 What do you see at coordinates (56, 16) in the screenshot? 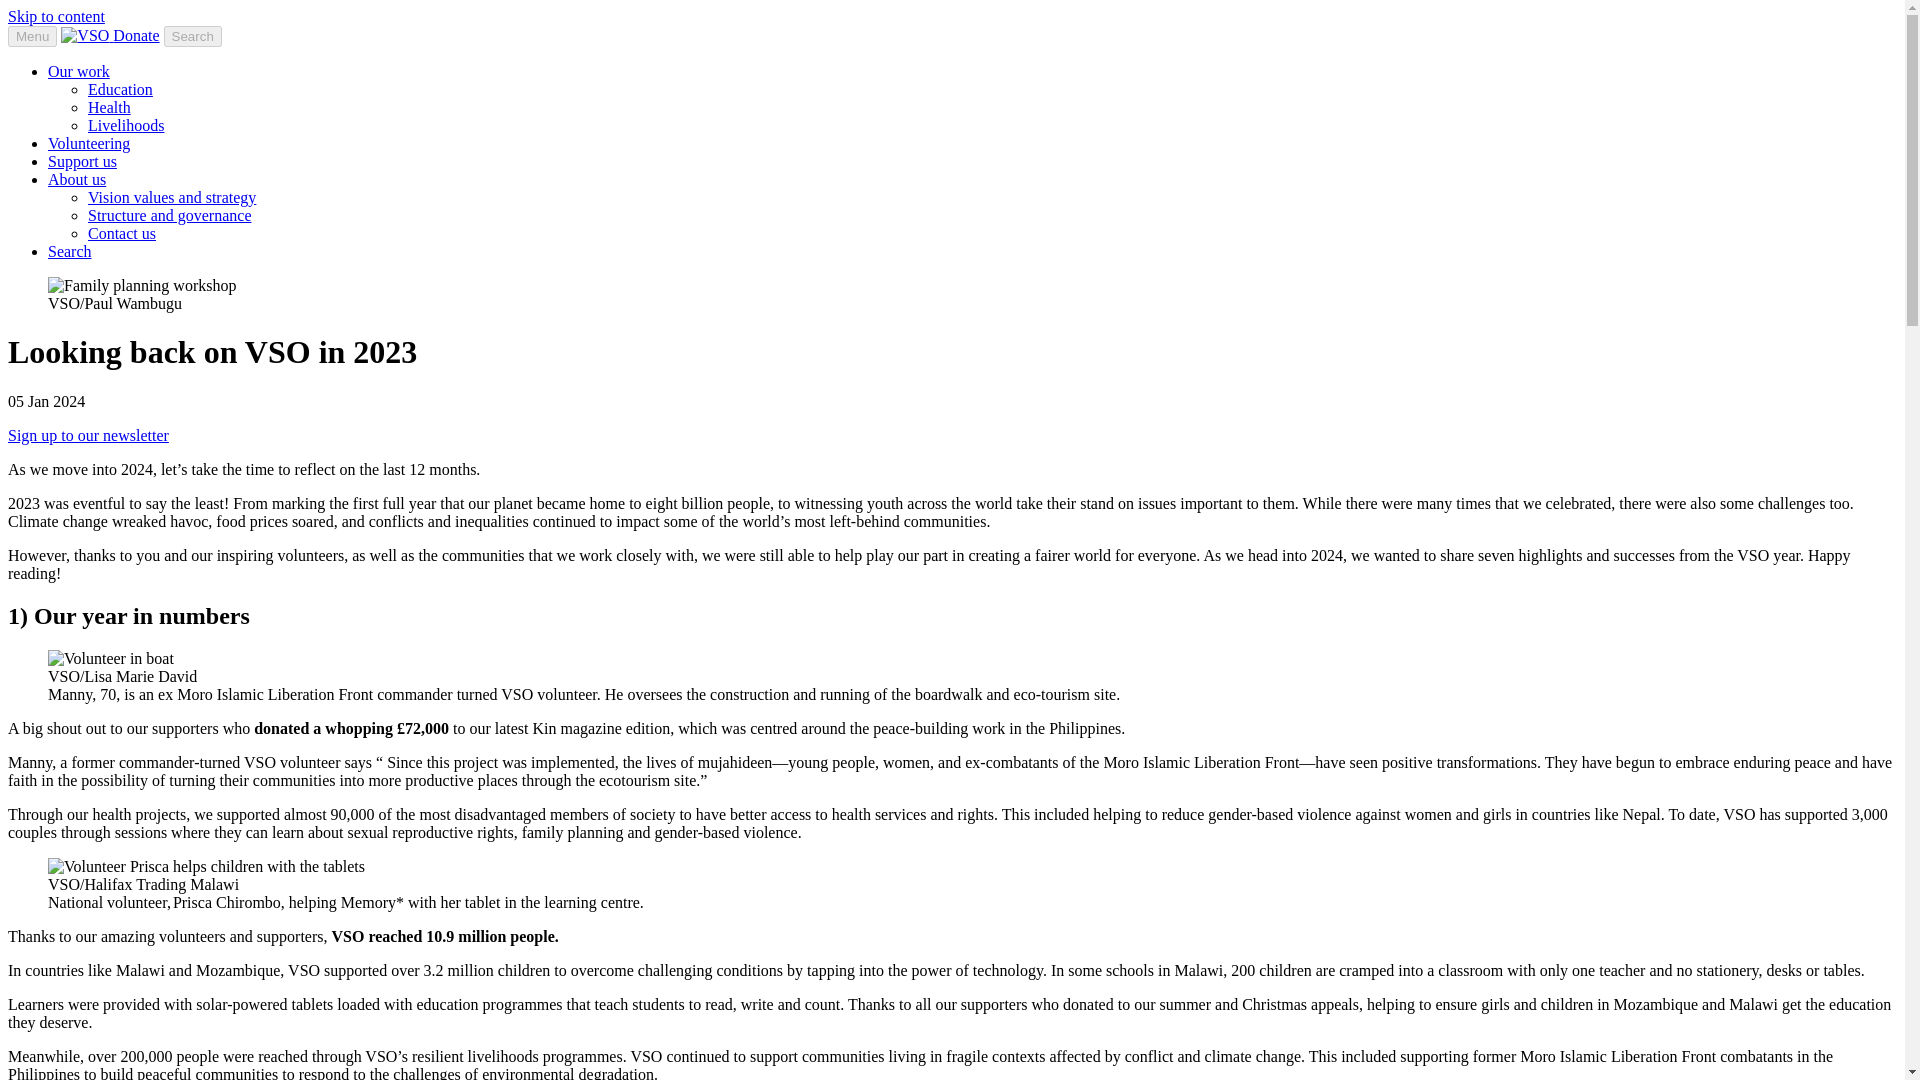
I see `Skip to content` at bounding box center [56, 16].